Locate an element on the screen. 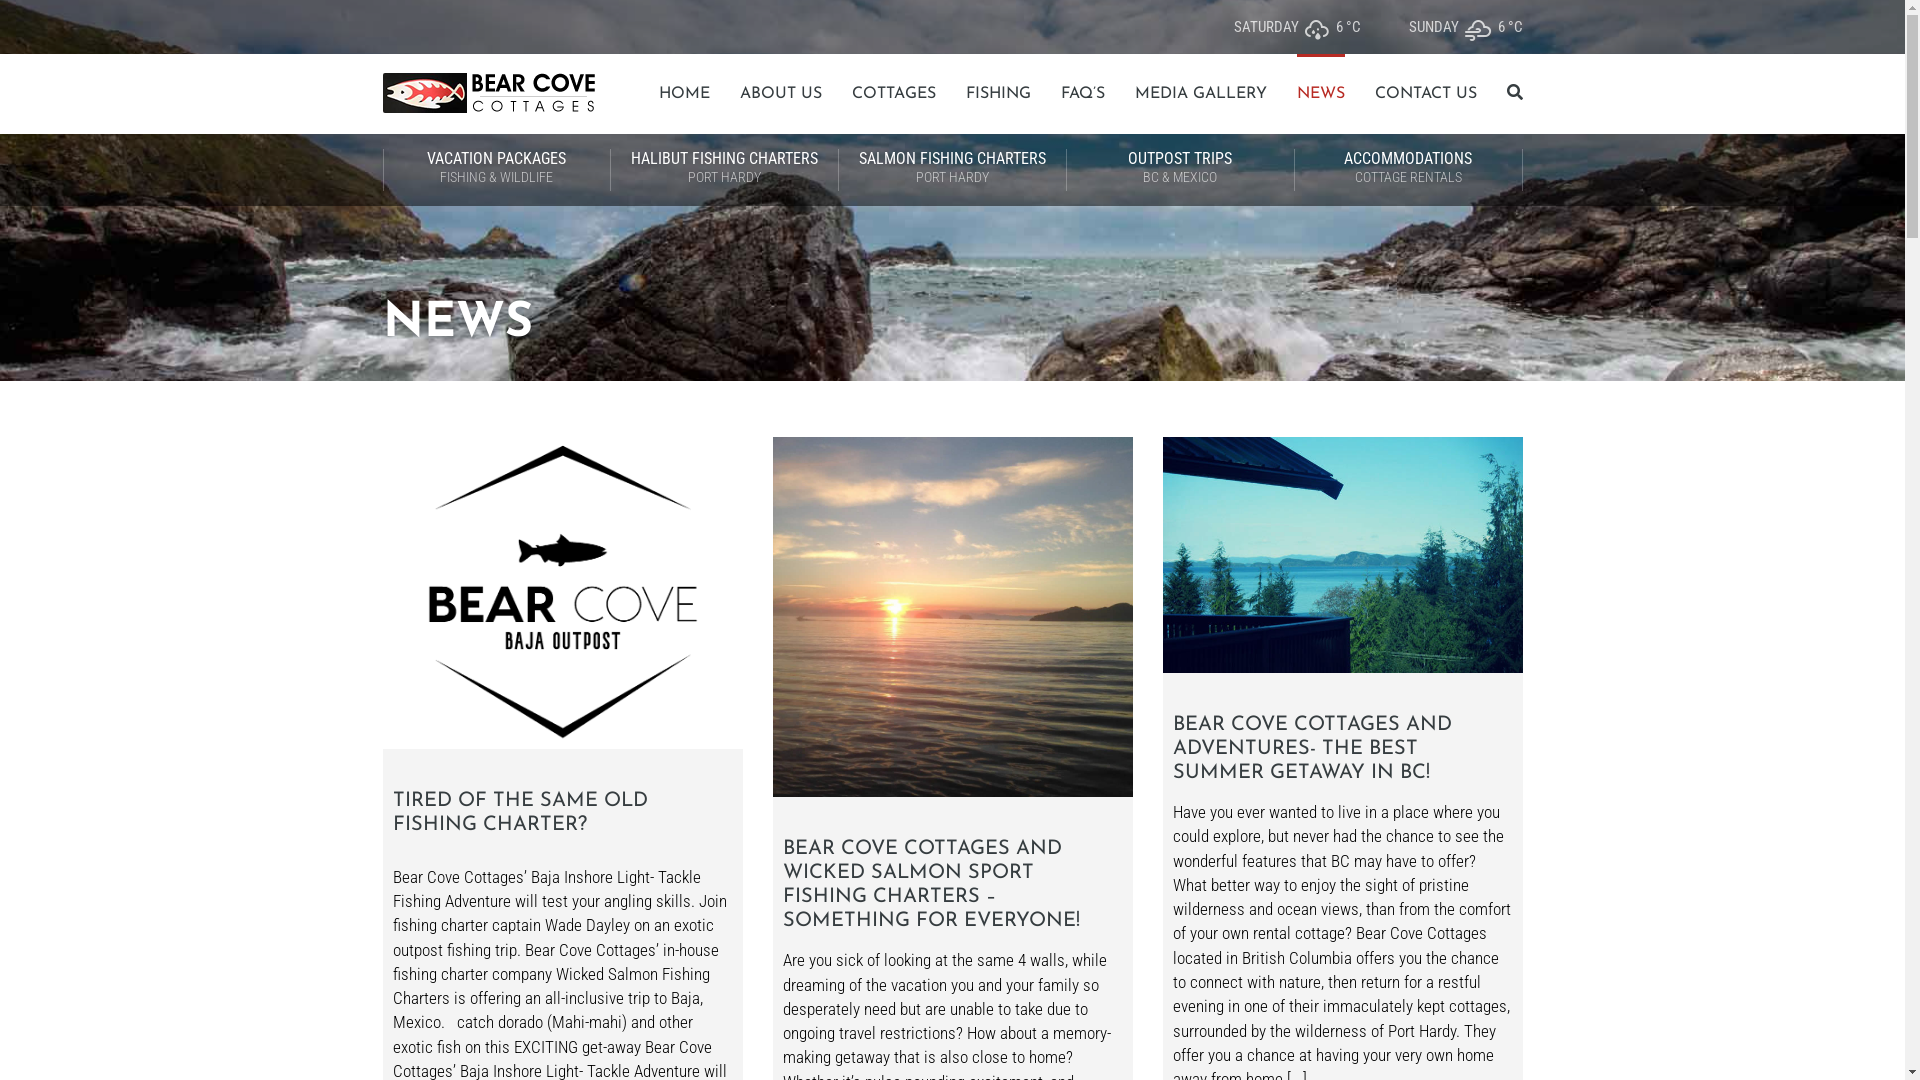 The width and height of the screenshot is (1920, 1080). HALIBUT FISHING CHARTERS
PORT HARDY is located at coordinates (724, 170).